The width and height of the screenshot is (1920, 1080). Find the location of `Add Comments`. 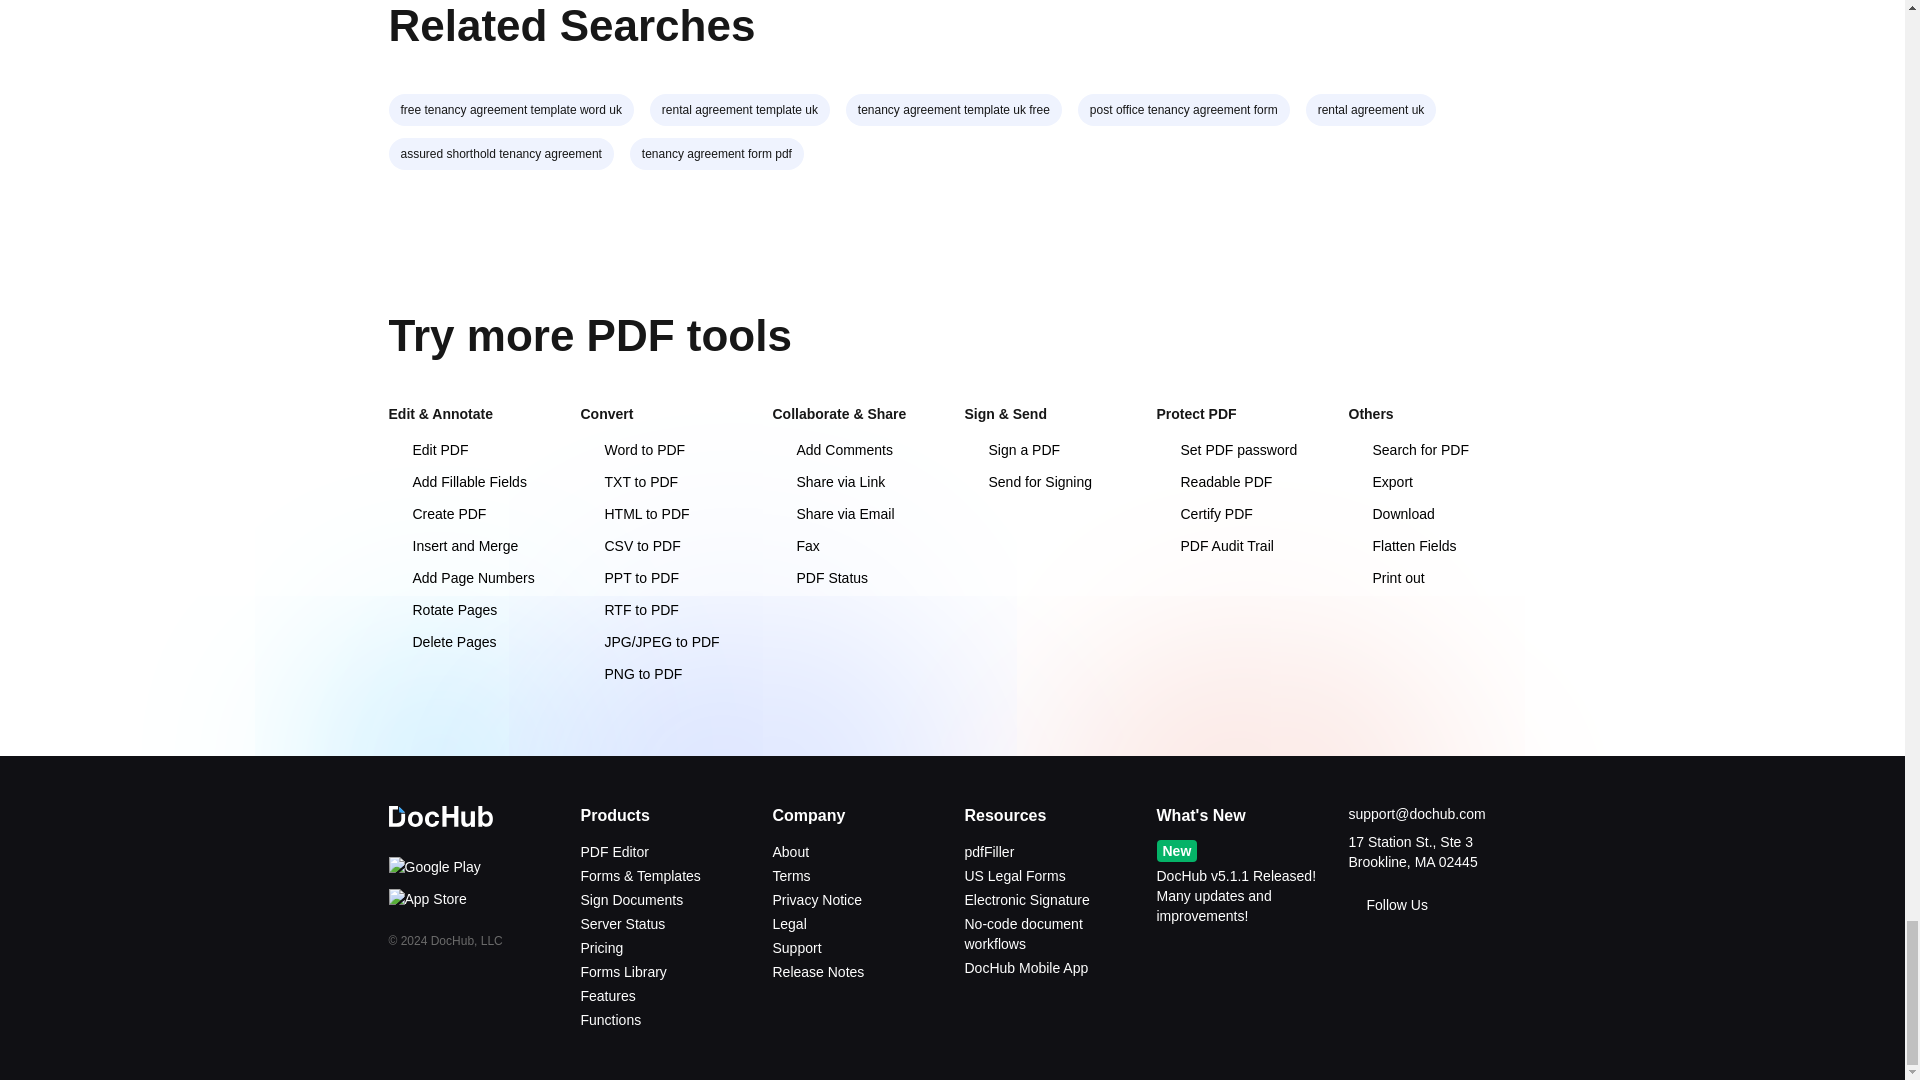

Add Comments is located at coordinates (832, 449).